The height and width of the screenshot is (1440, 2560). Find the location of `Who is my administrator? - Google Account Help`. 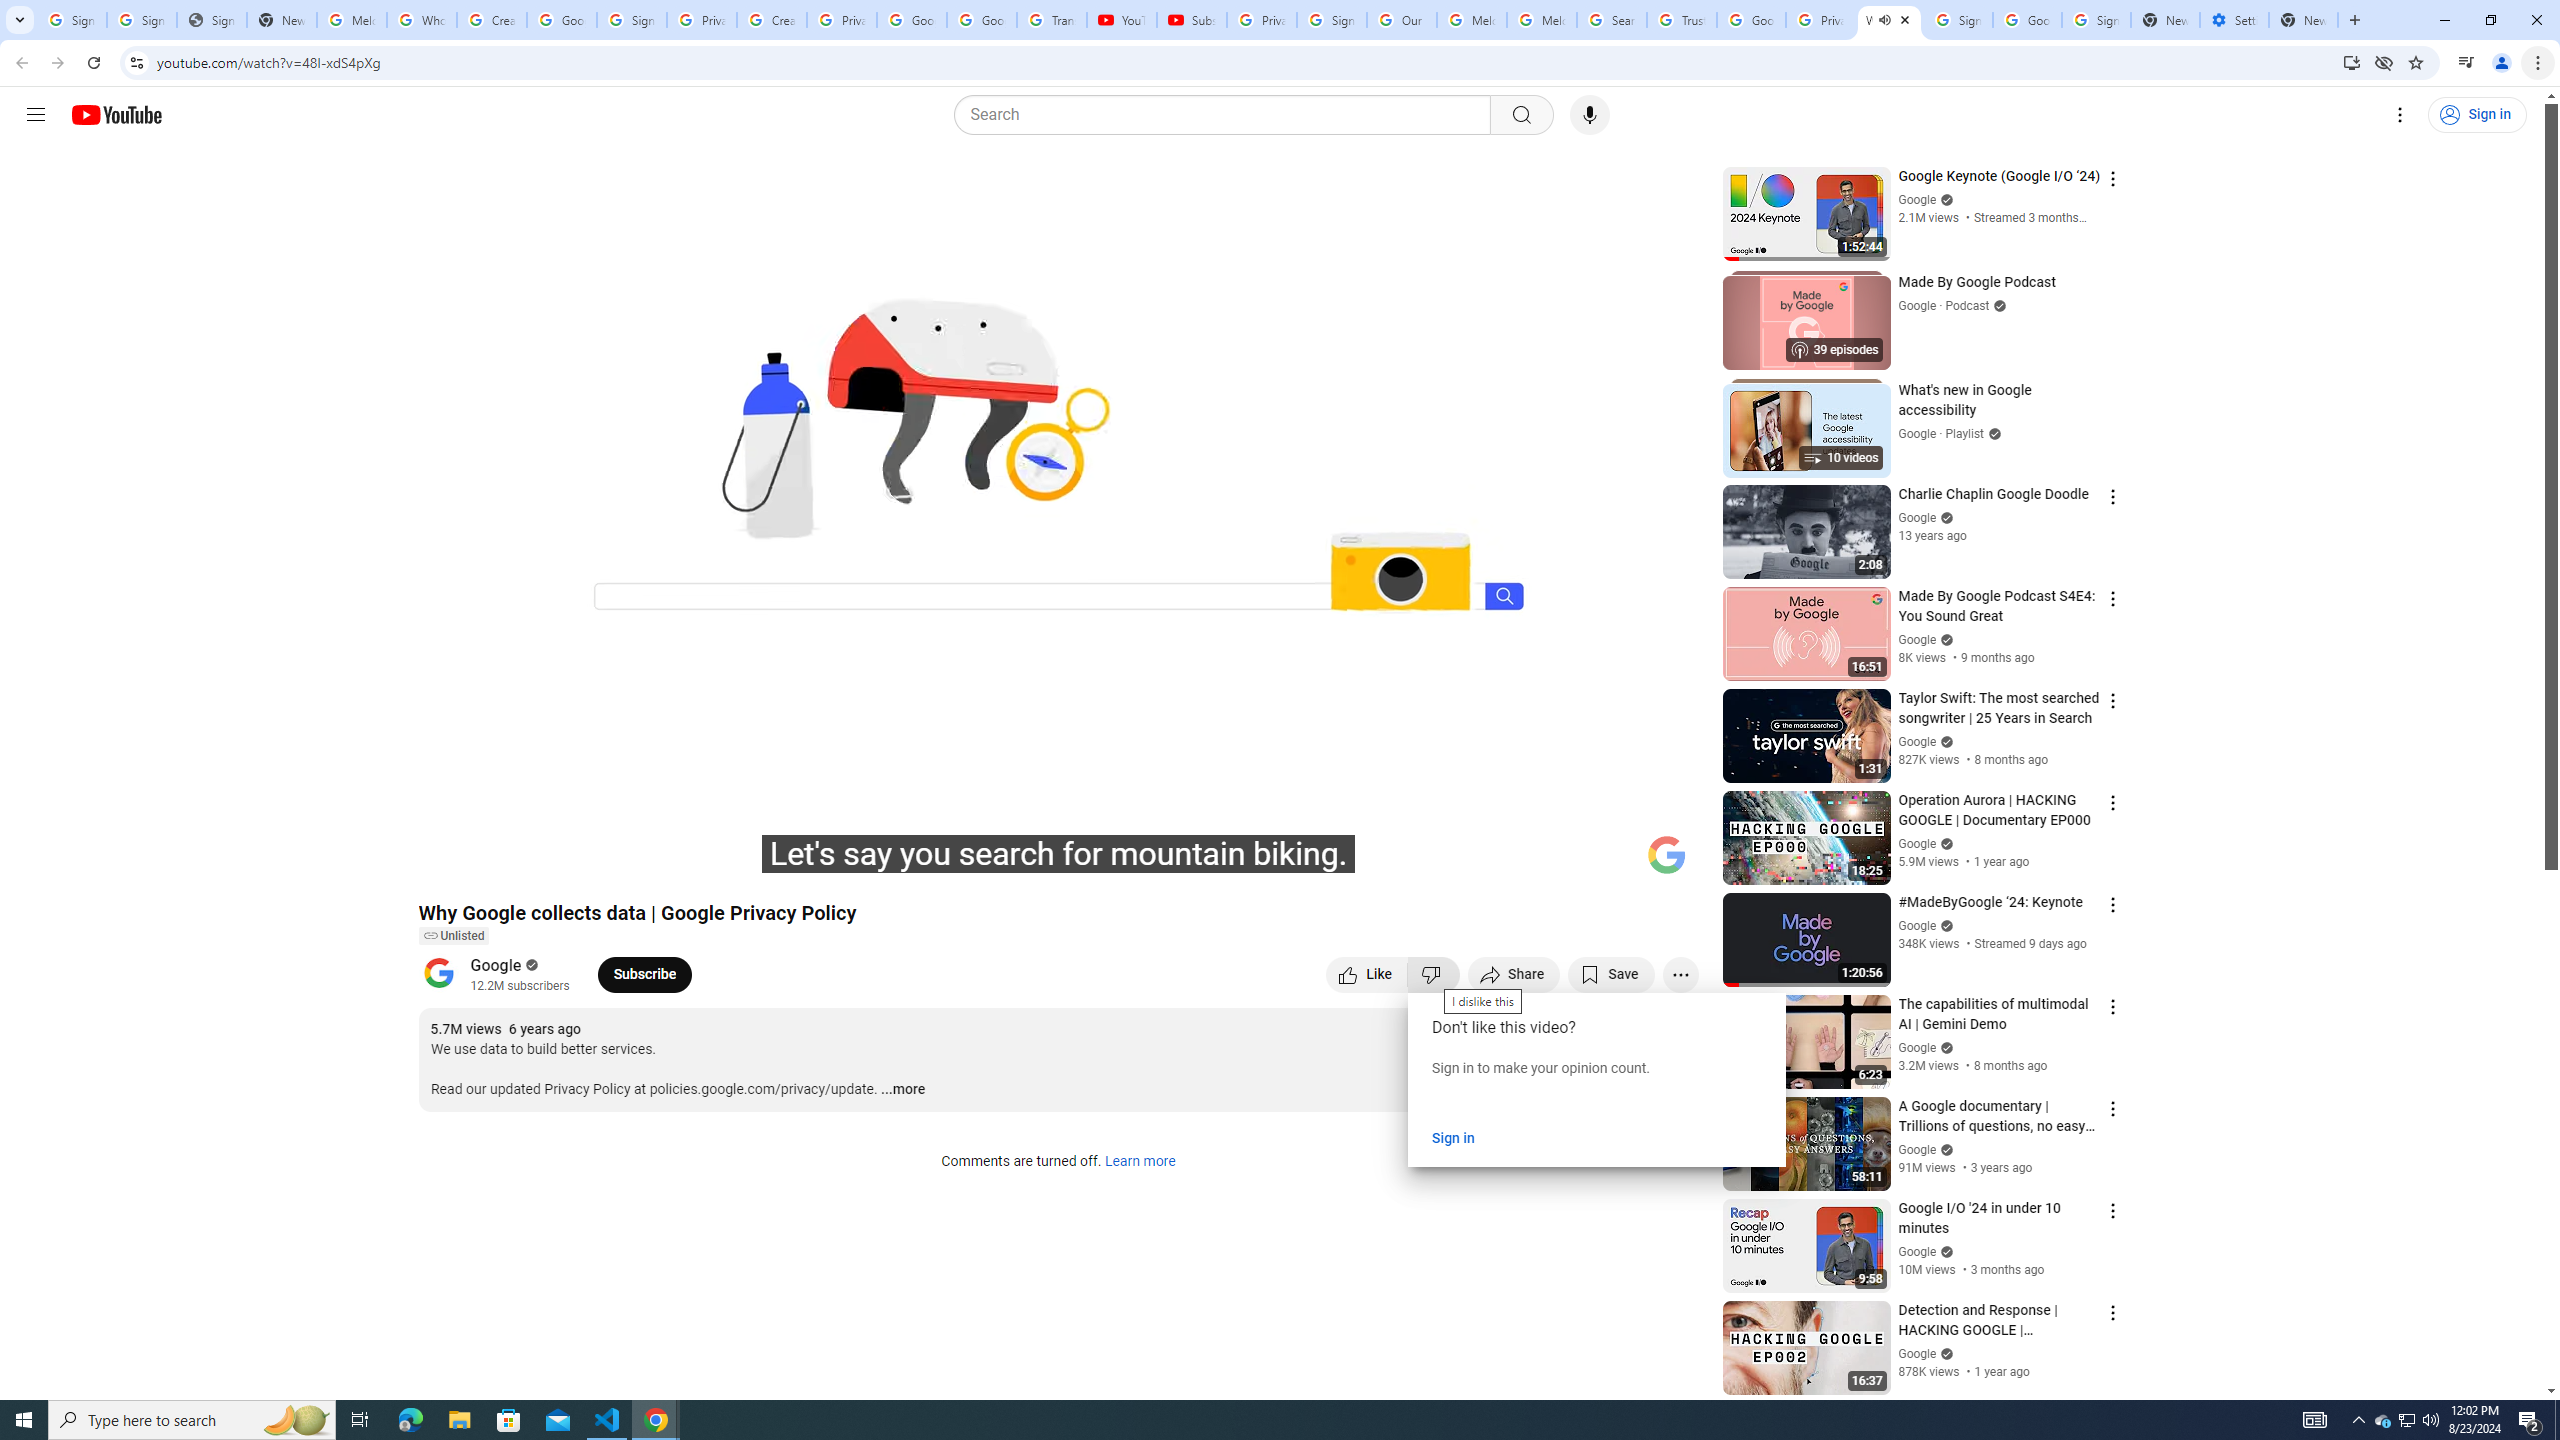

Who is my administrator? - Google Account Help is located at coordinates (422, 20).